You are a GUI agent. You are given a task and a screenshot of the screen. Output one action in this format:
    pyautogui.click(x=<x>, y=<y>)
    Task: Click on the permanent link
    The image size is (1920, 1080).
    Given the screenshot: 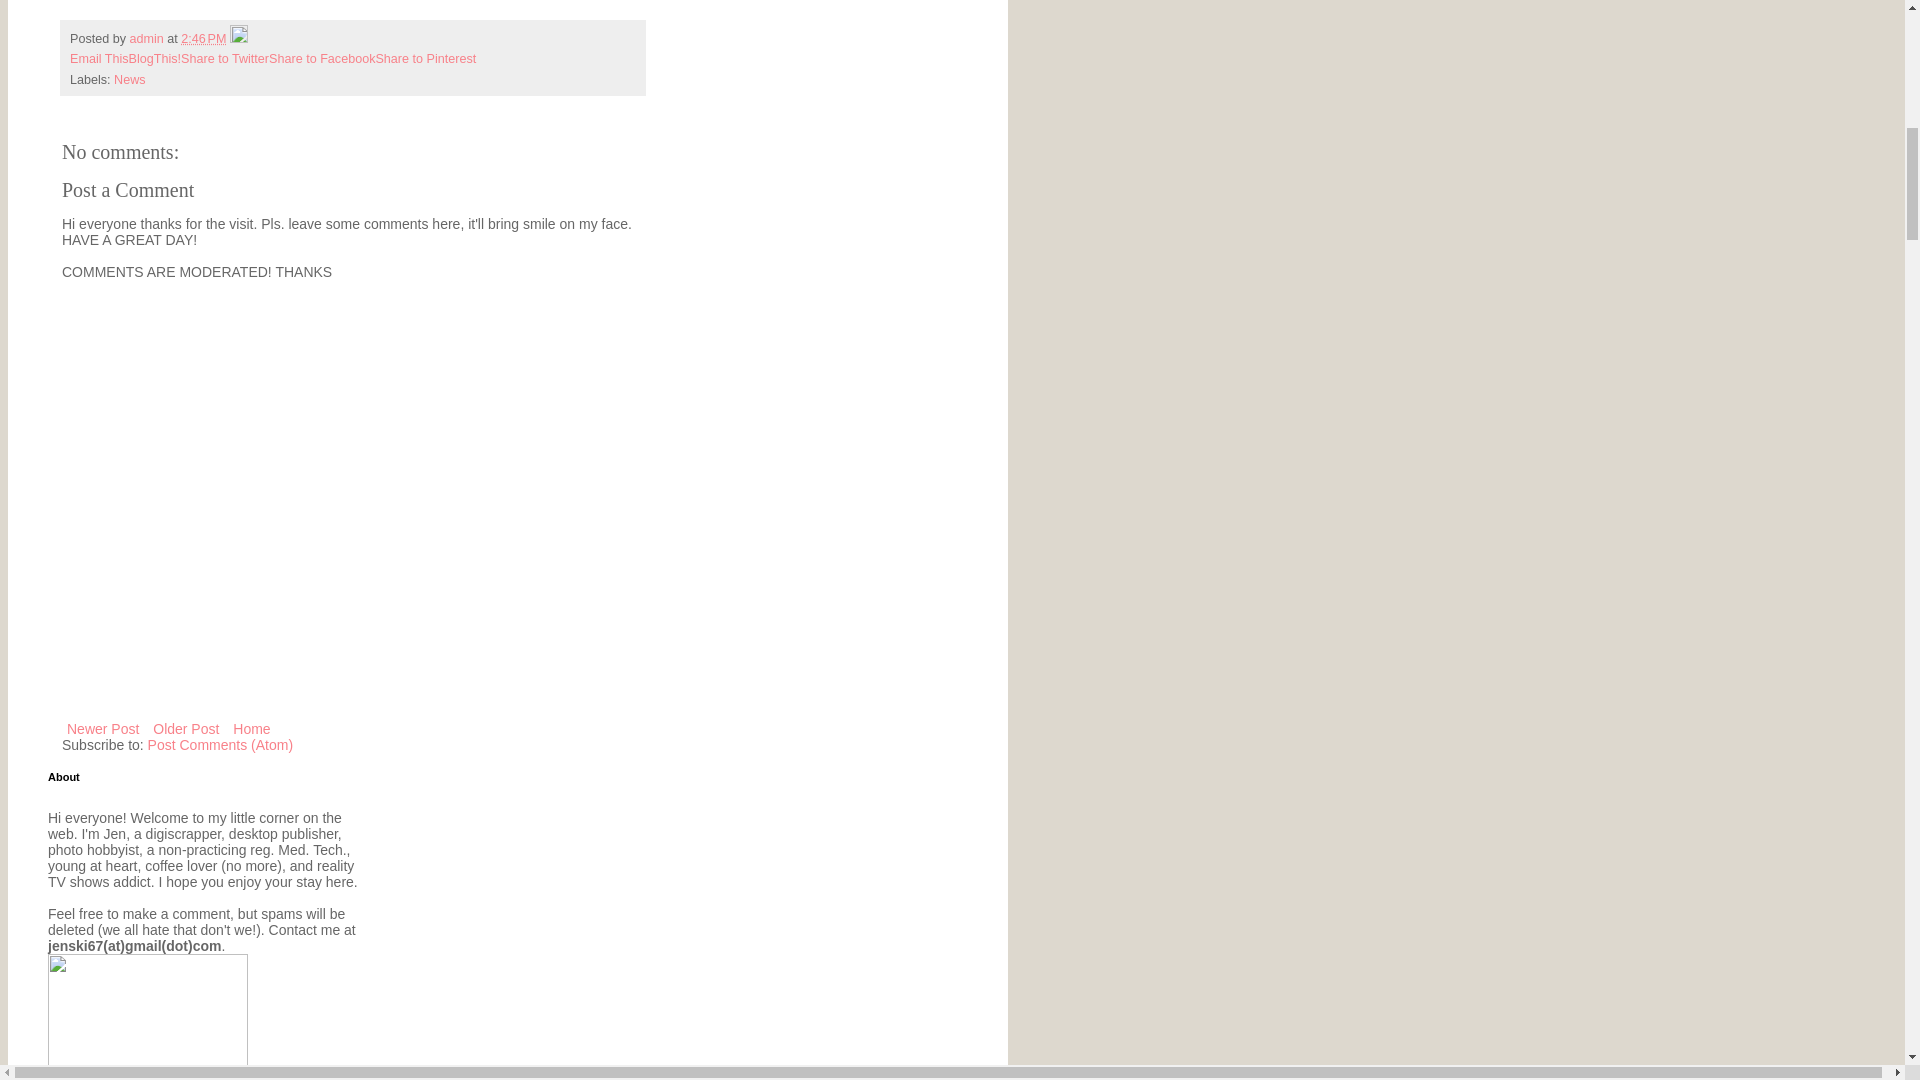 What is the action you would take?
    pyautogui.click(x=203, y=39)
    